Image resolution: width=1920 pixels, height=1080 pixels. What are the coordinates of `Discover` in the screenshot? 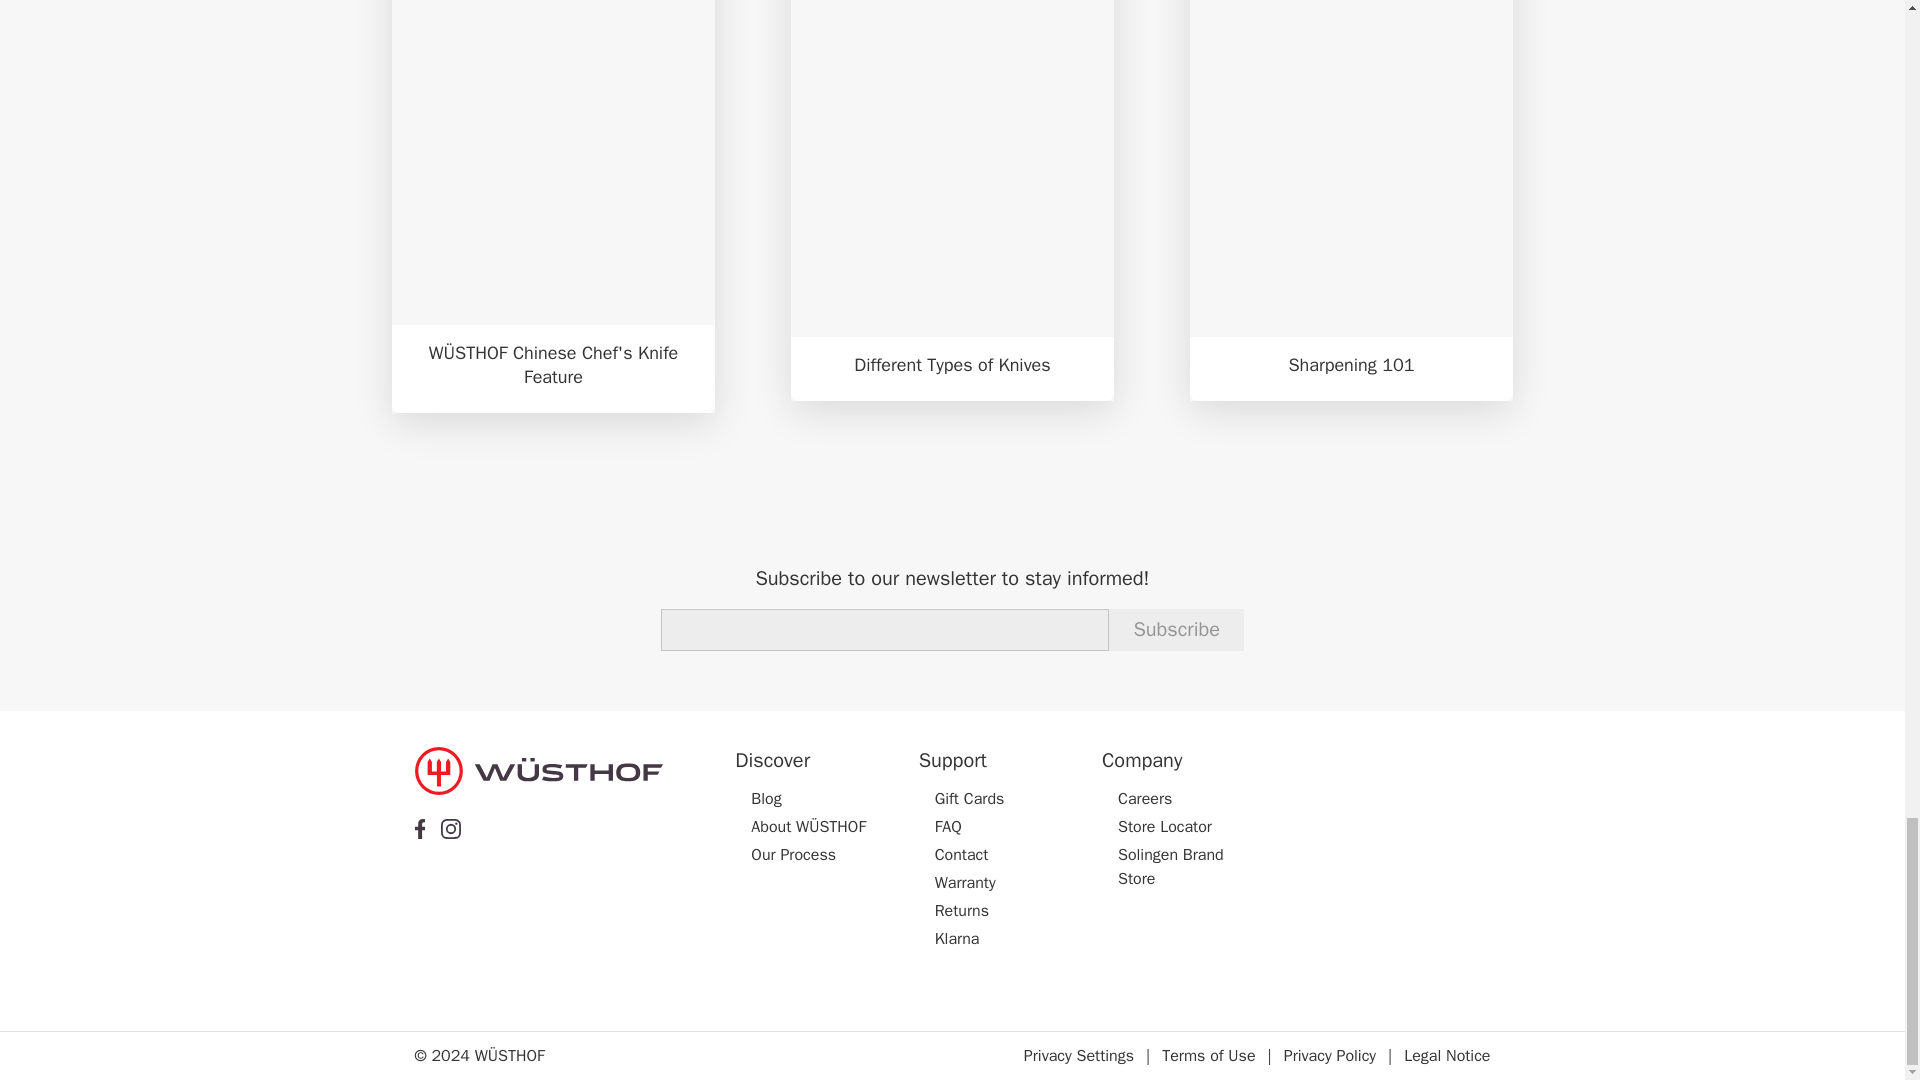 It's located at (1467, 762).